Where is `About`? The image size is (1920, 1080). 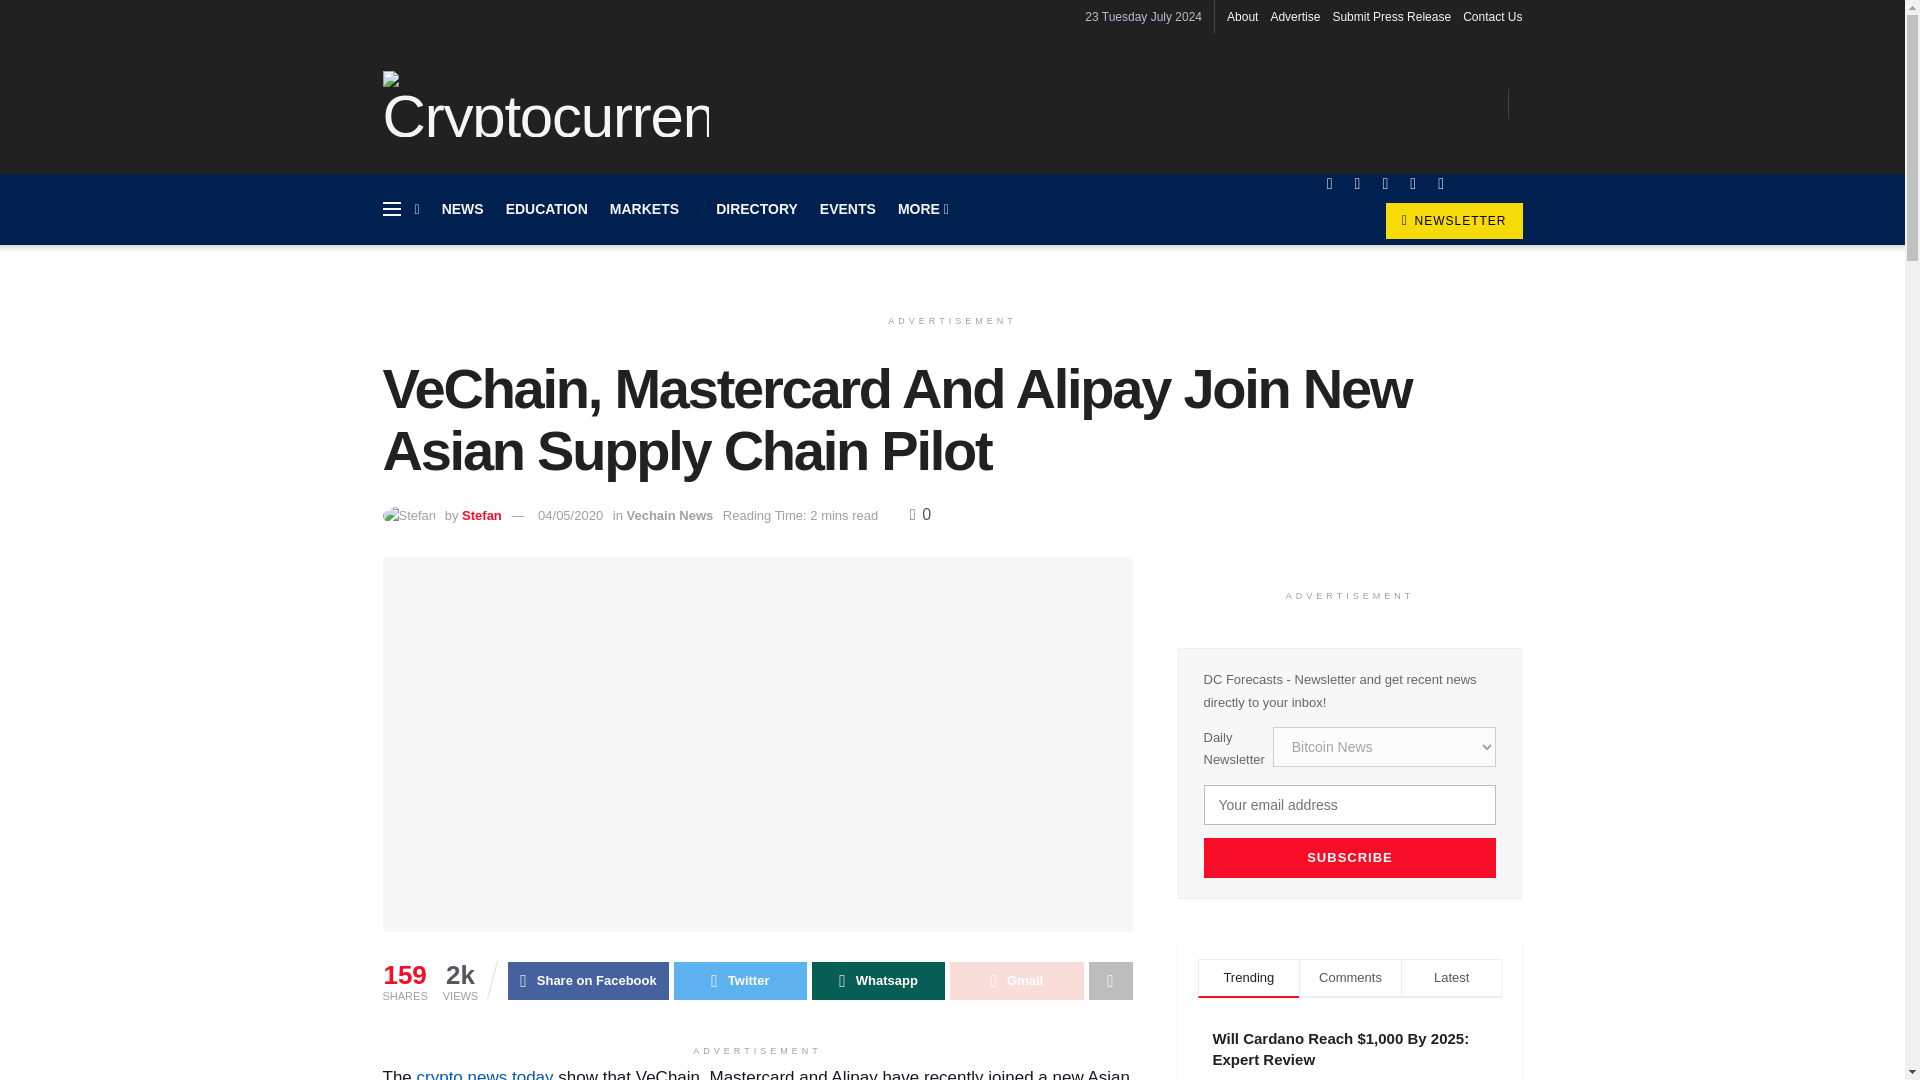 About is located at coordinates (1242, 16).